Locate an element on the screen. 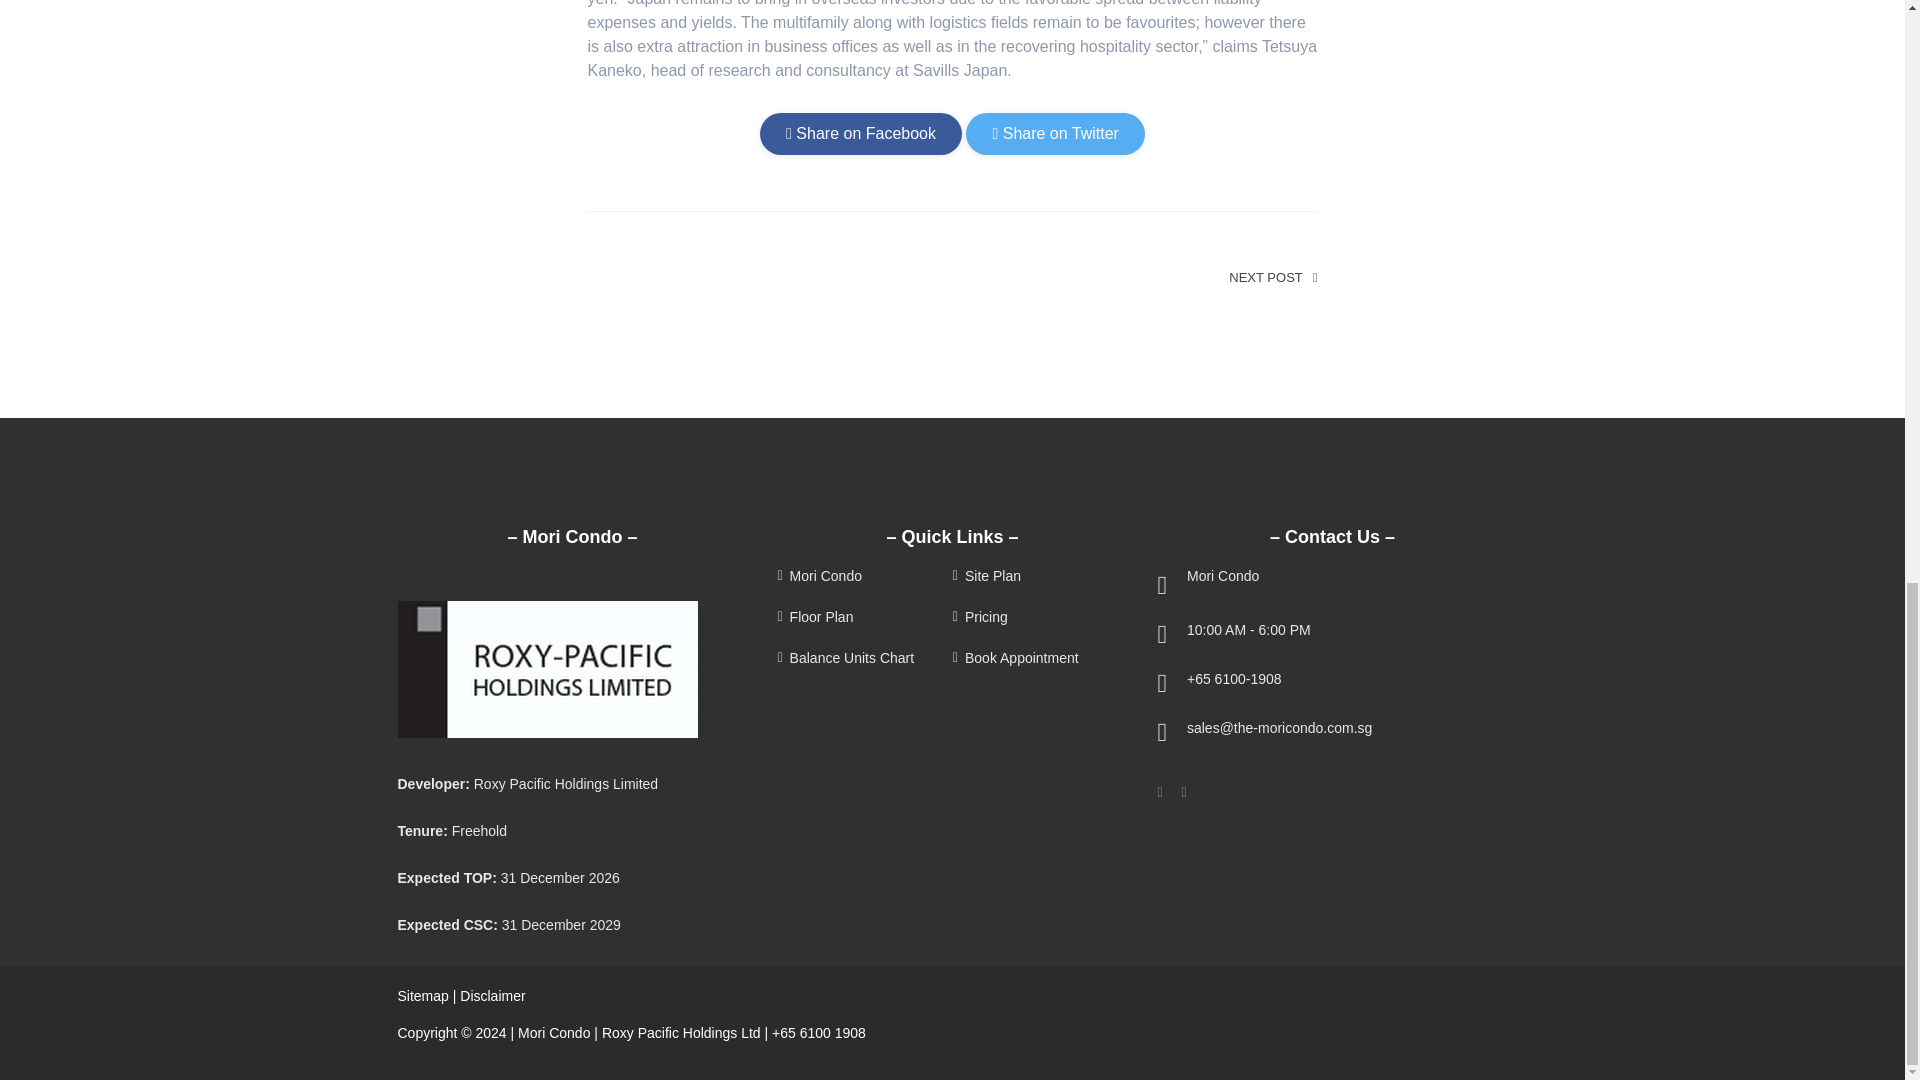  Site Plan is located at coordinates (1038, 576).